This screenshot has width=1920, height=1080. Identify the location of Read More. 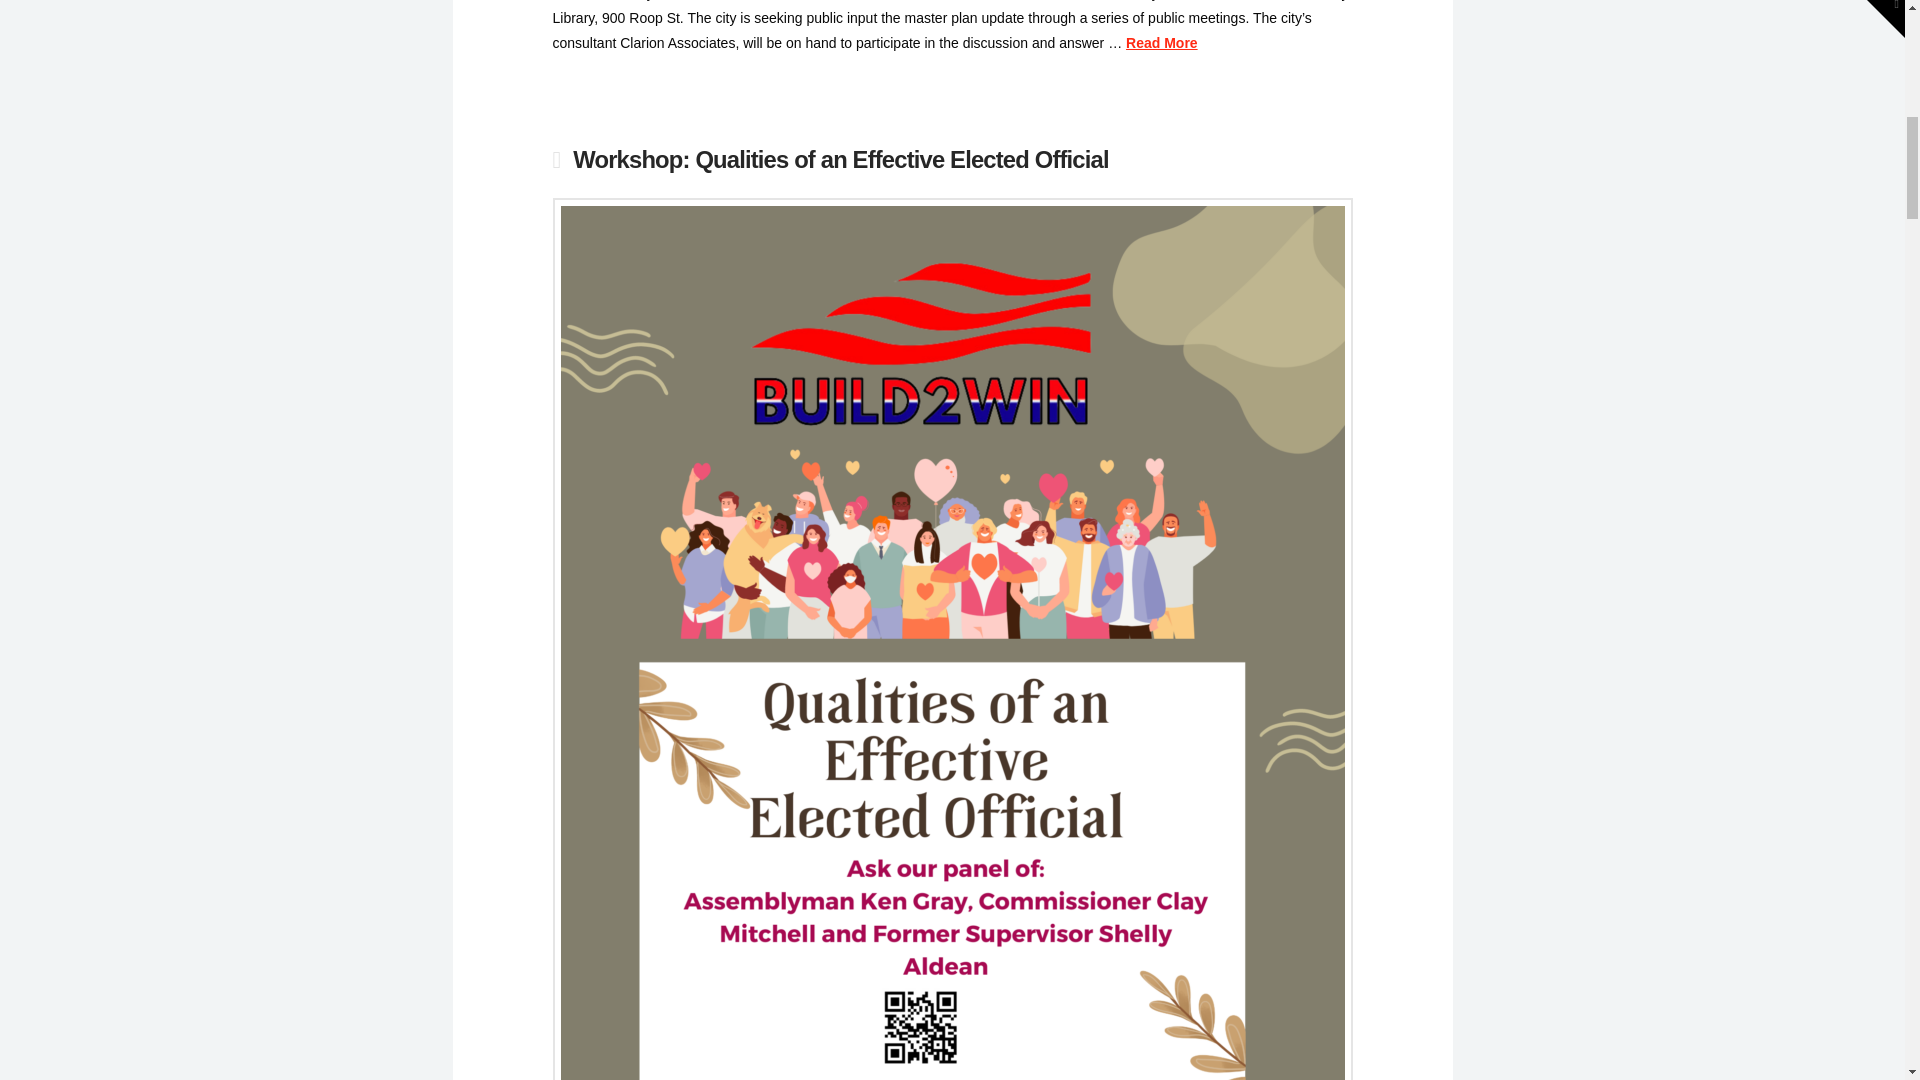
(1162, 42).